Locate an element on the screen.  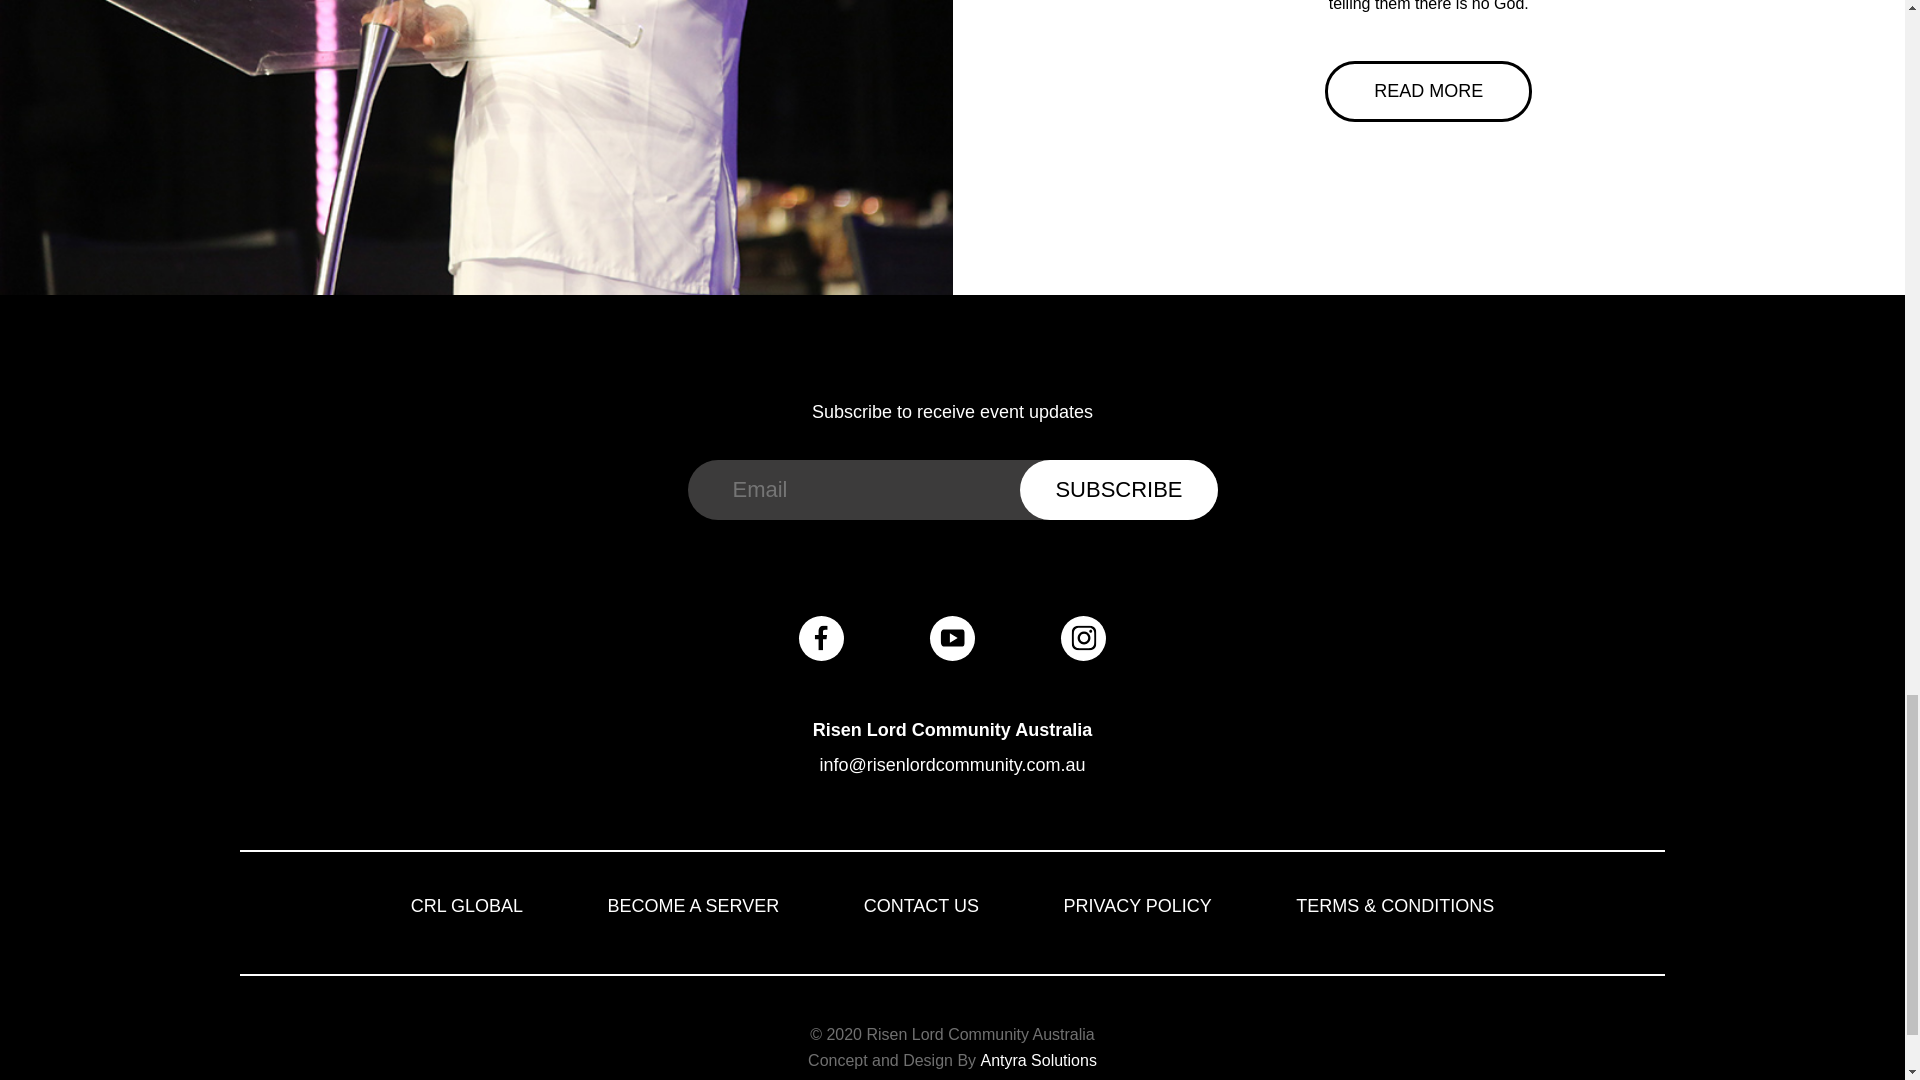
CRL GLOBAL is located at coordinates (466, 906).